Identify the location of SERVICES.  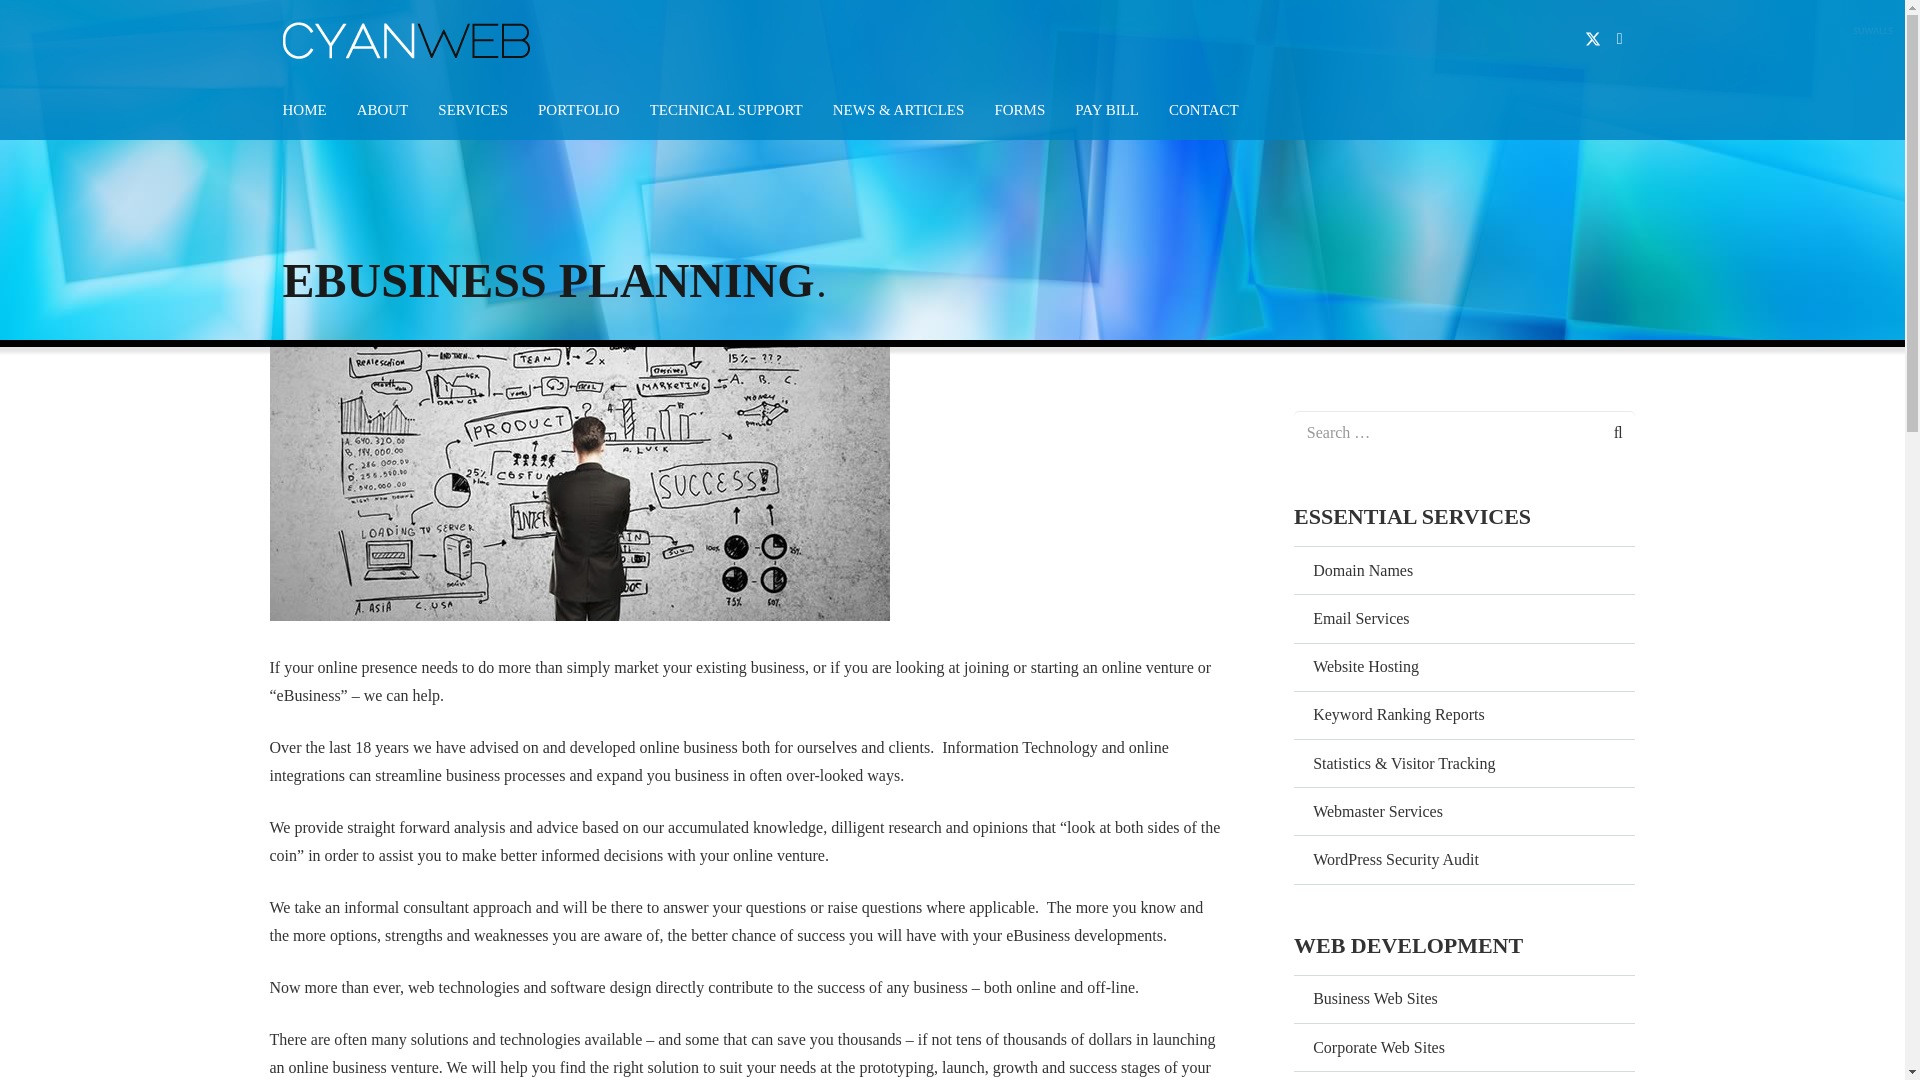
(472, 110).